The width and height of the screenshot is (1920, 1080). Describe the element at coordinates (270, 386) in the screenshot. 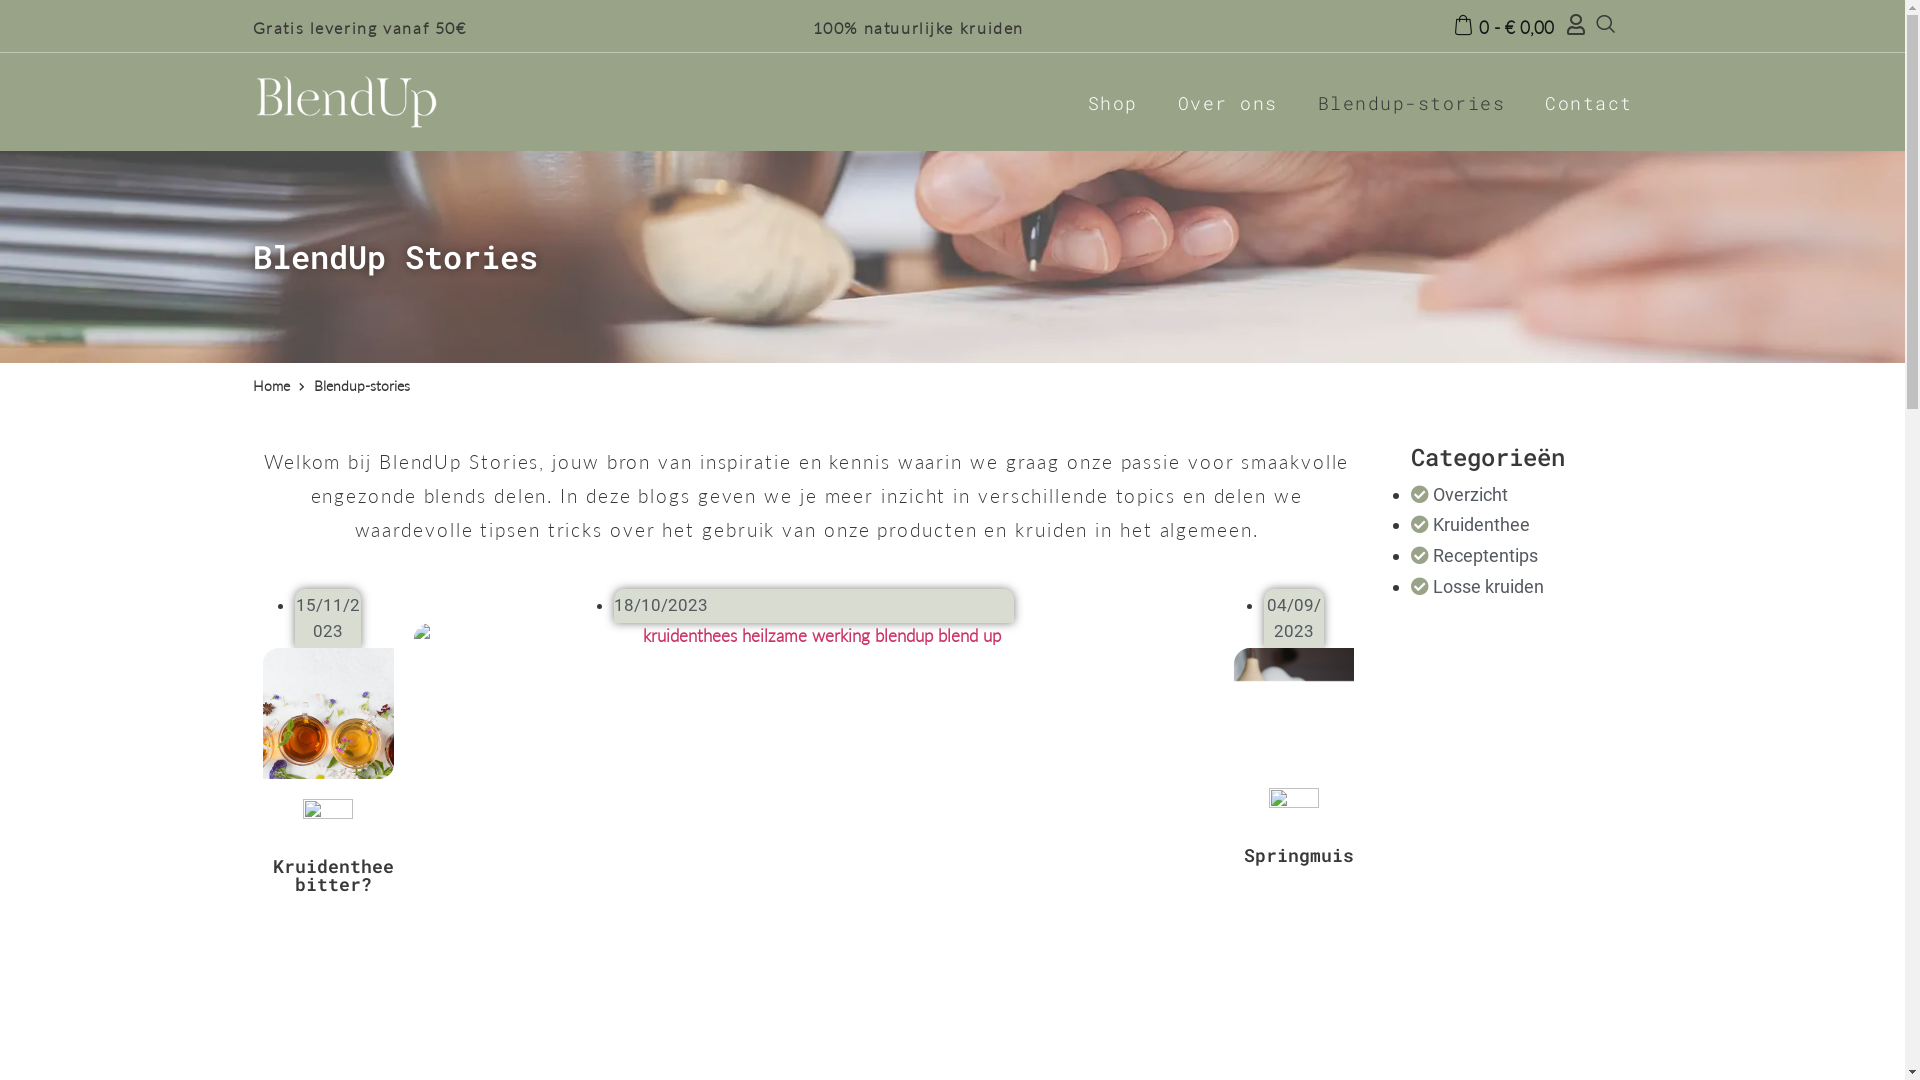

I see `Home` at that location.